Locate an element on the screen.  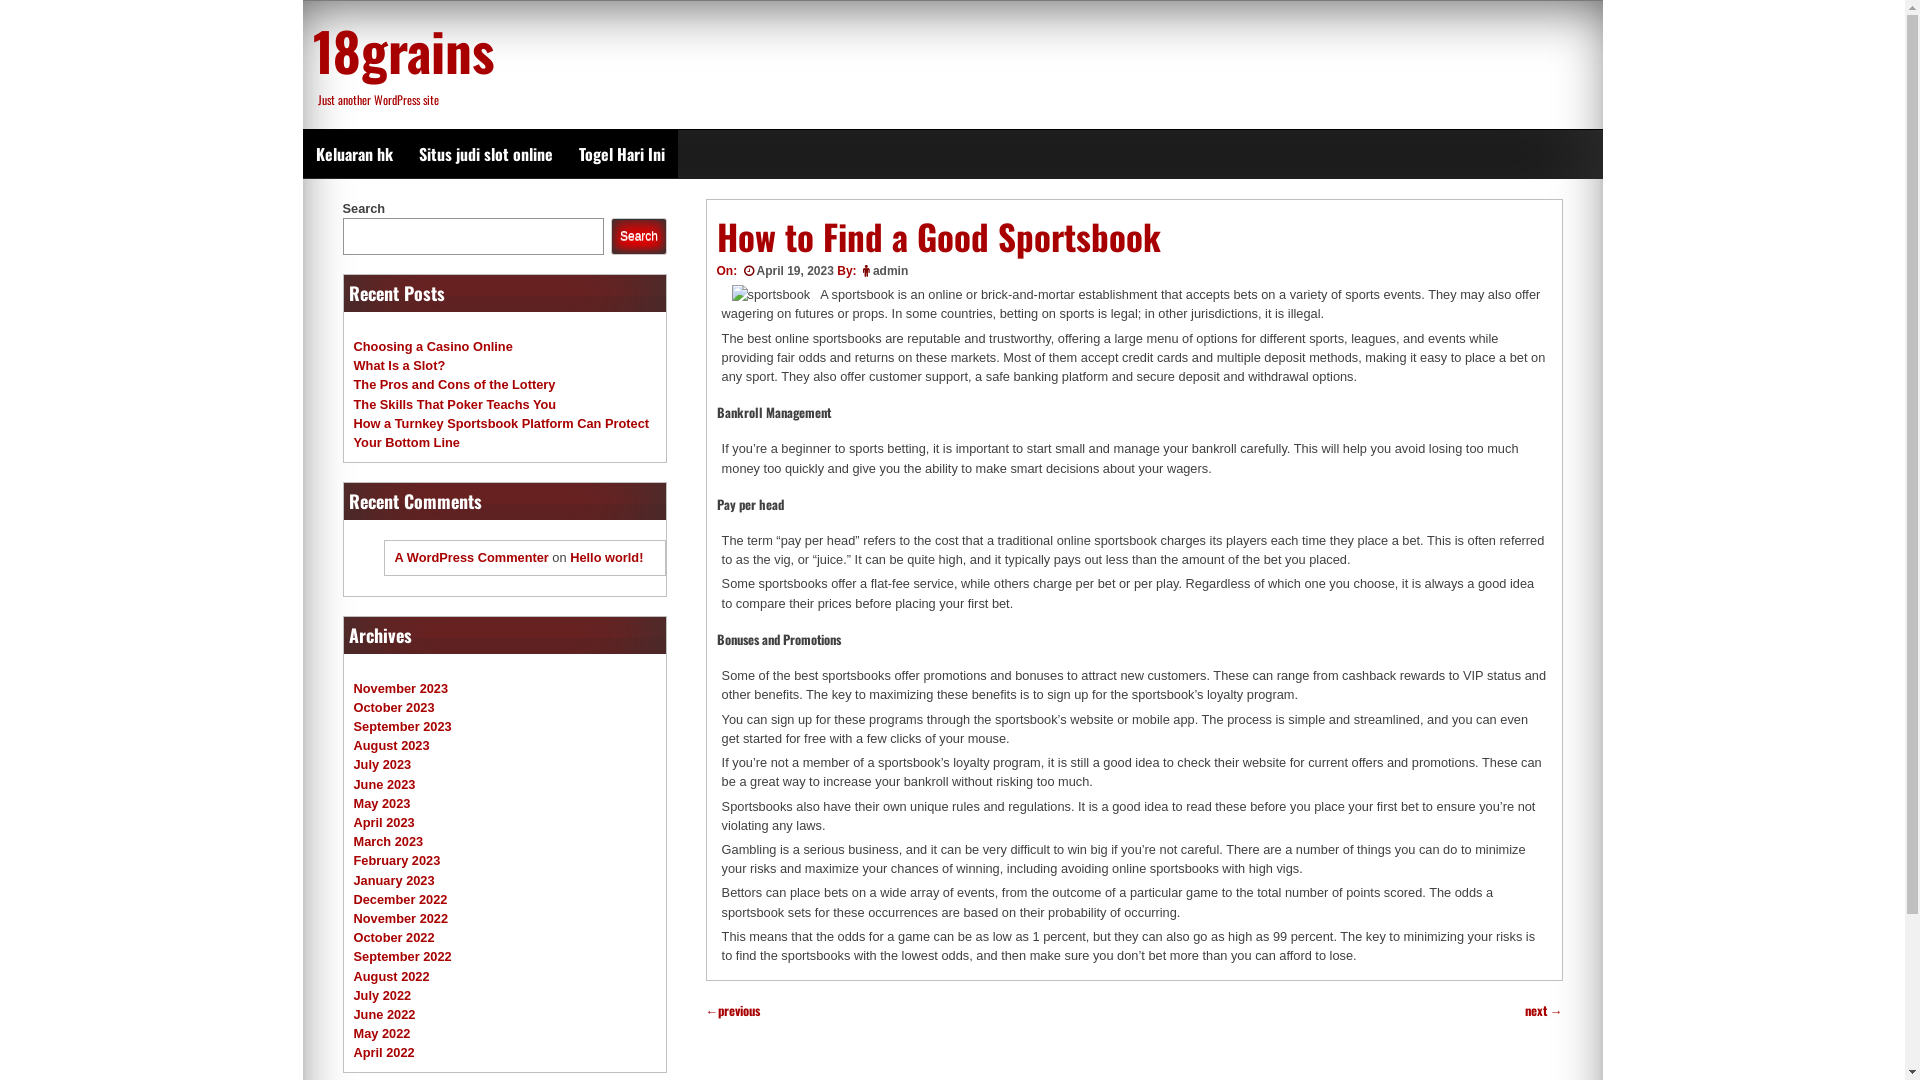
April 2022 is located at coordinates (384, 1052).